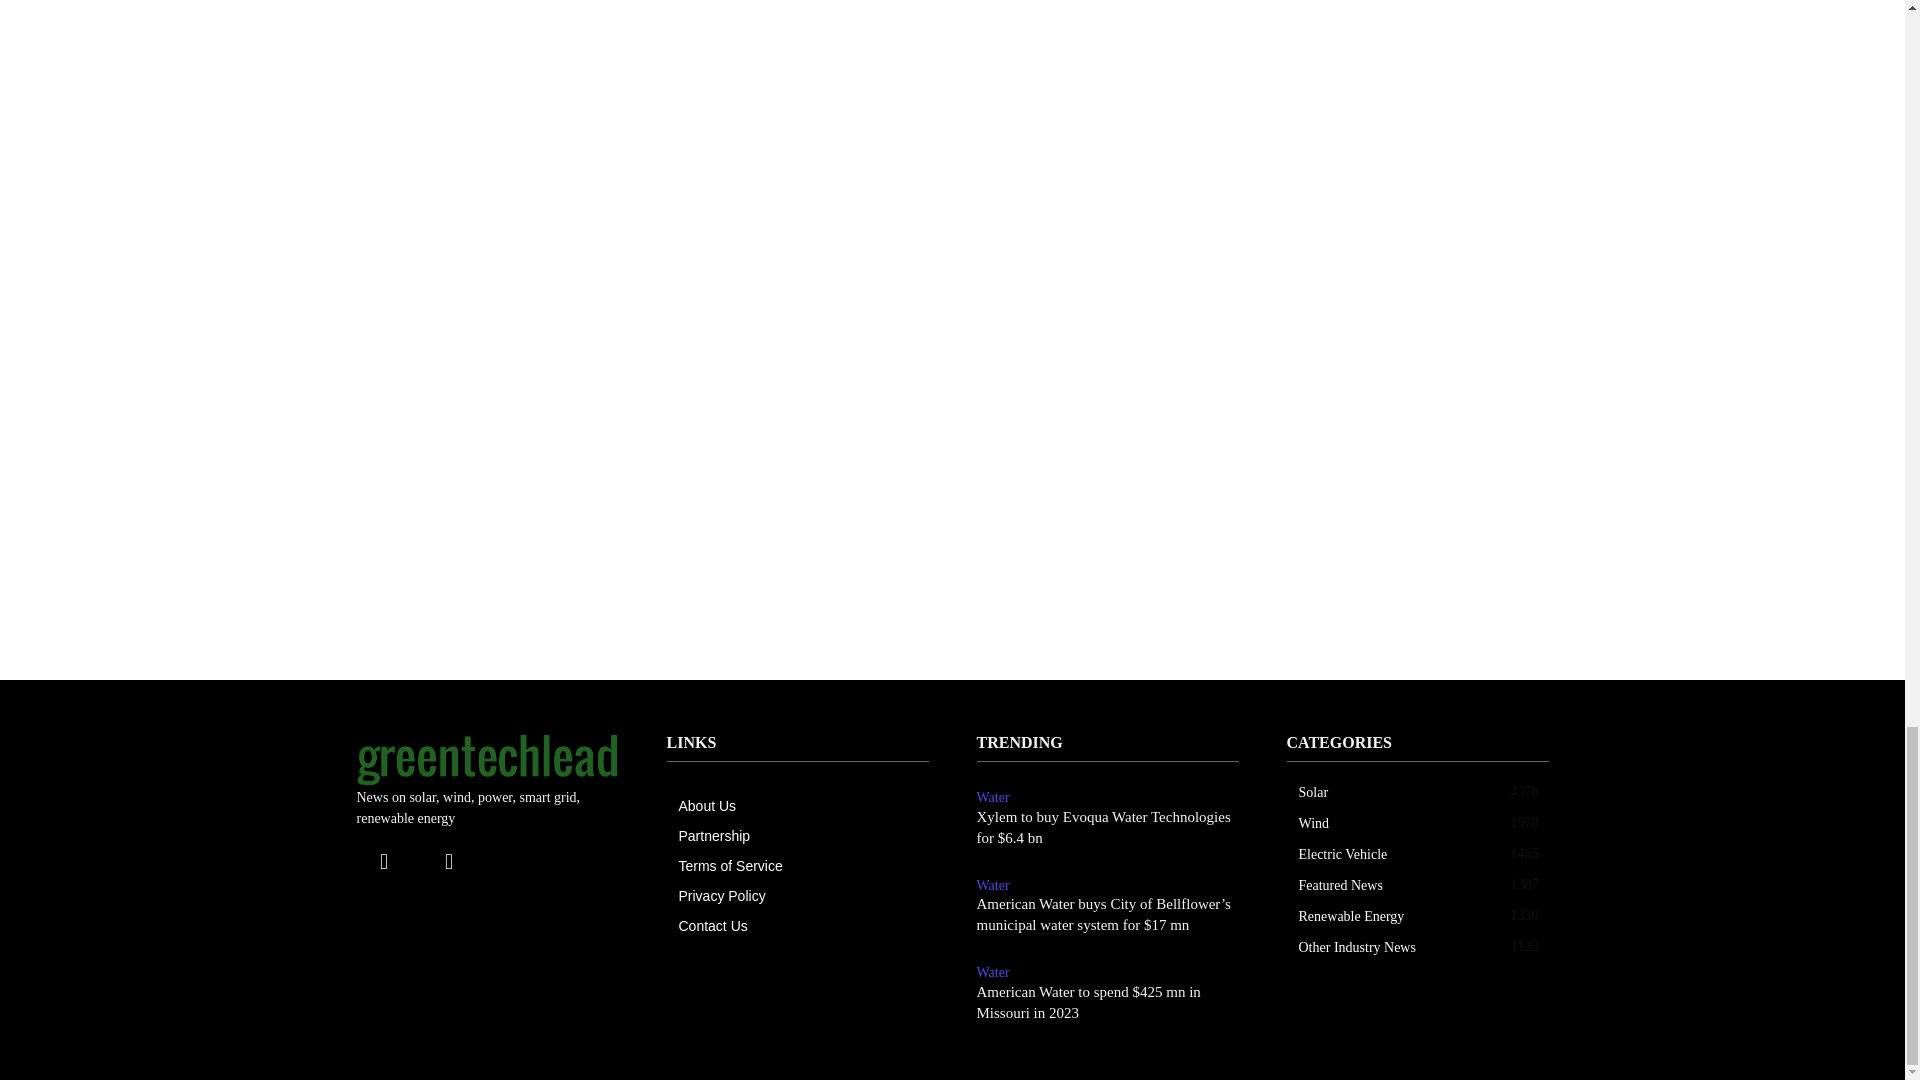  What do you see at coordinates (802, 926) in the screenshot?
I see `Contact Us` at bounding box center [802, 926].